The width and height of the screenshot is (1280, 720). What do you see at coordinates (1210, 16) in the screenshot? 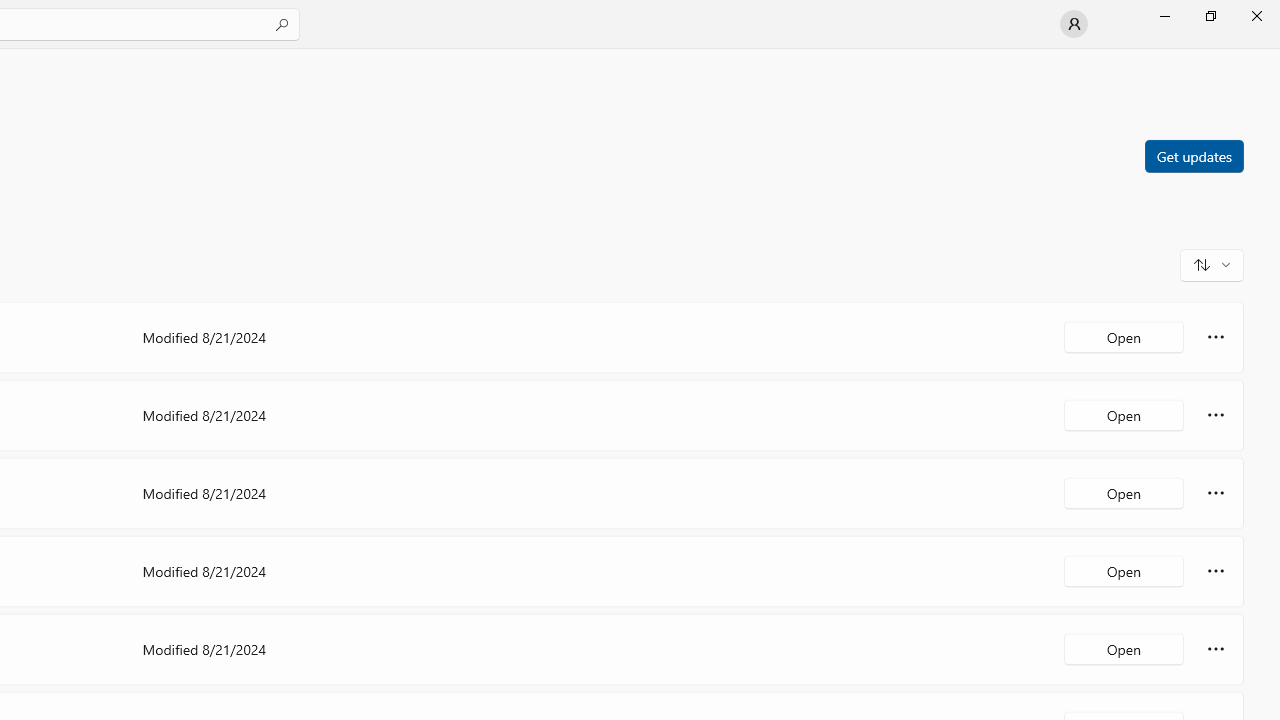
I see `Restore Microsoft Store` at bounding box center [1210, 16].